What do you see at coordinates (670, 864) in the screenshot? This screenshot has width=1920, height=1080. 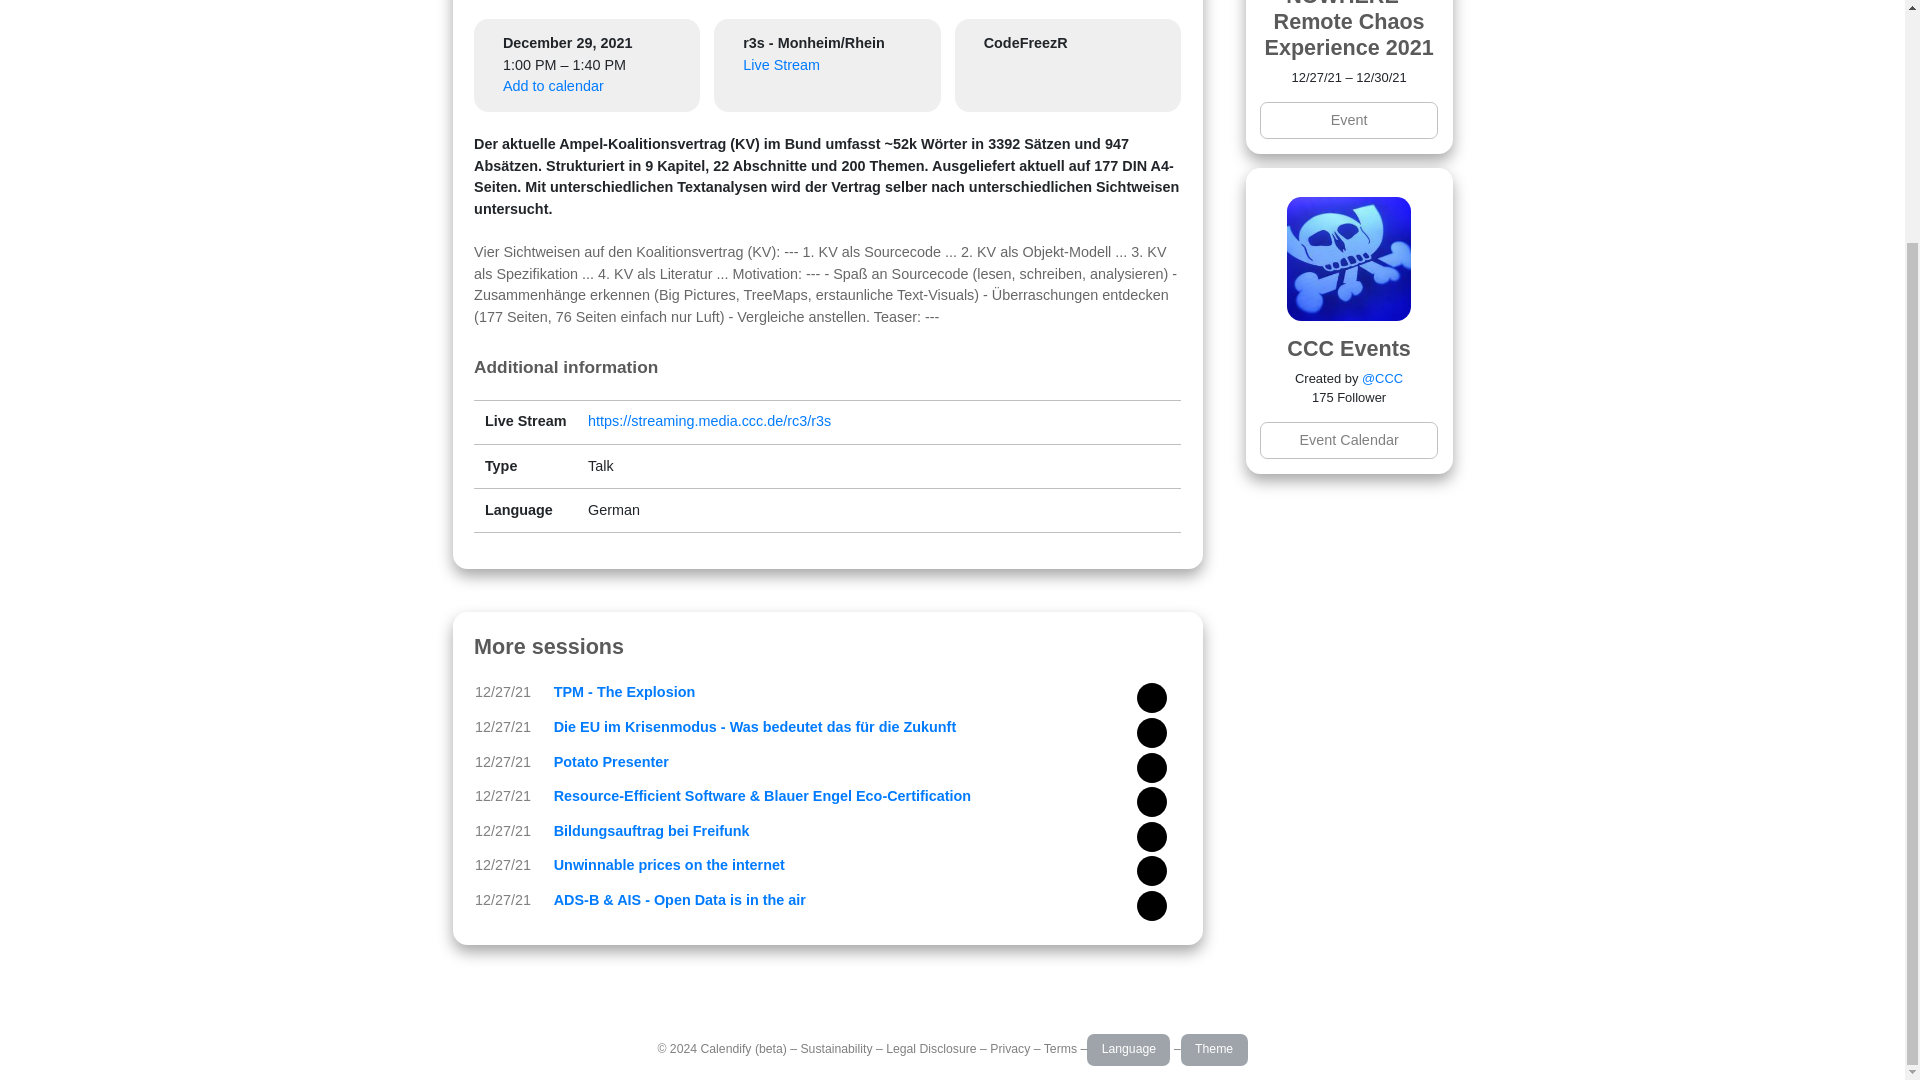 I see `Unwinnable prices on the internet` at bounding box center [670, 864].